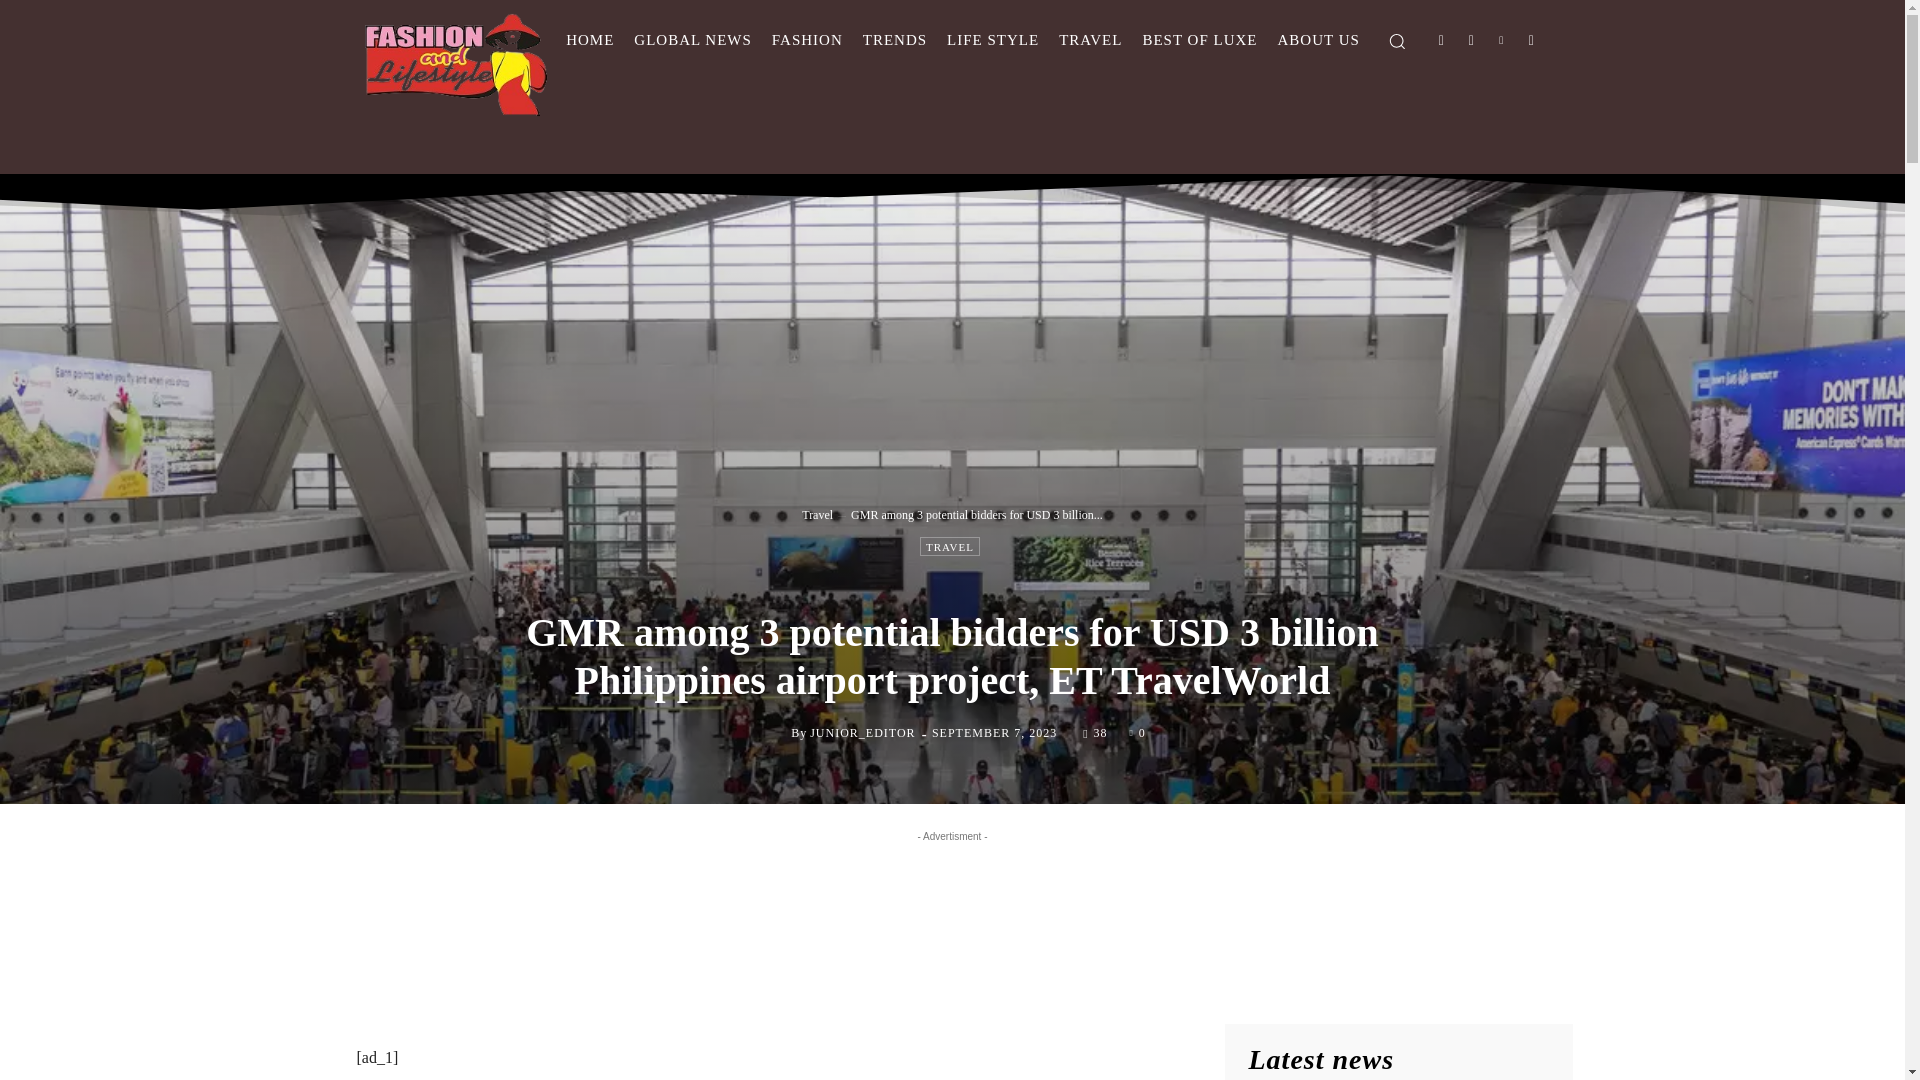  I want to click on Travel, so click(818, 514).